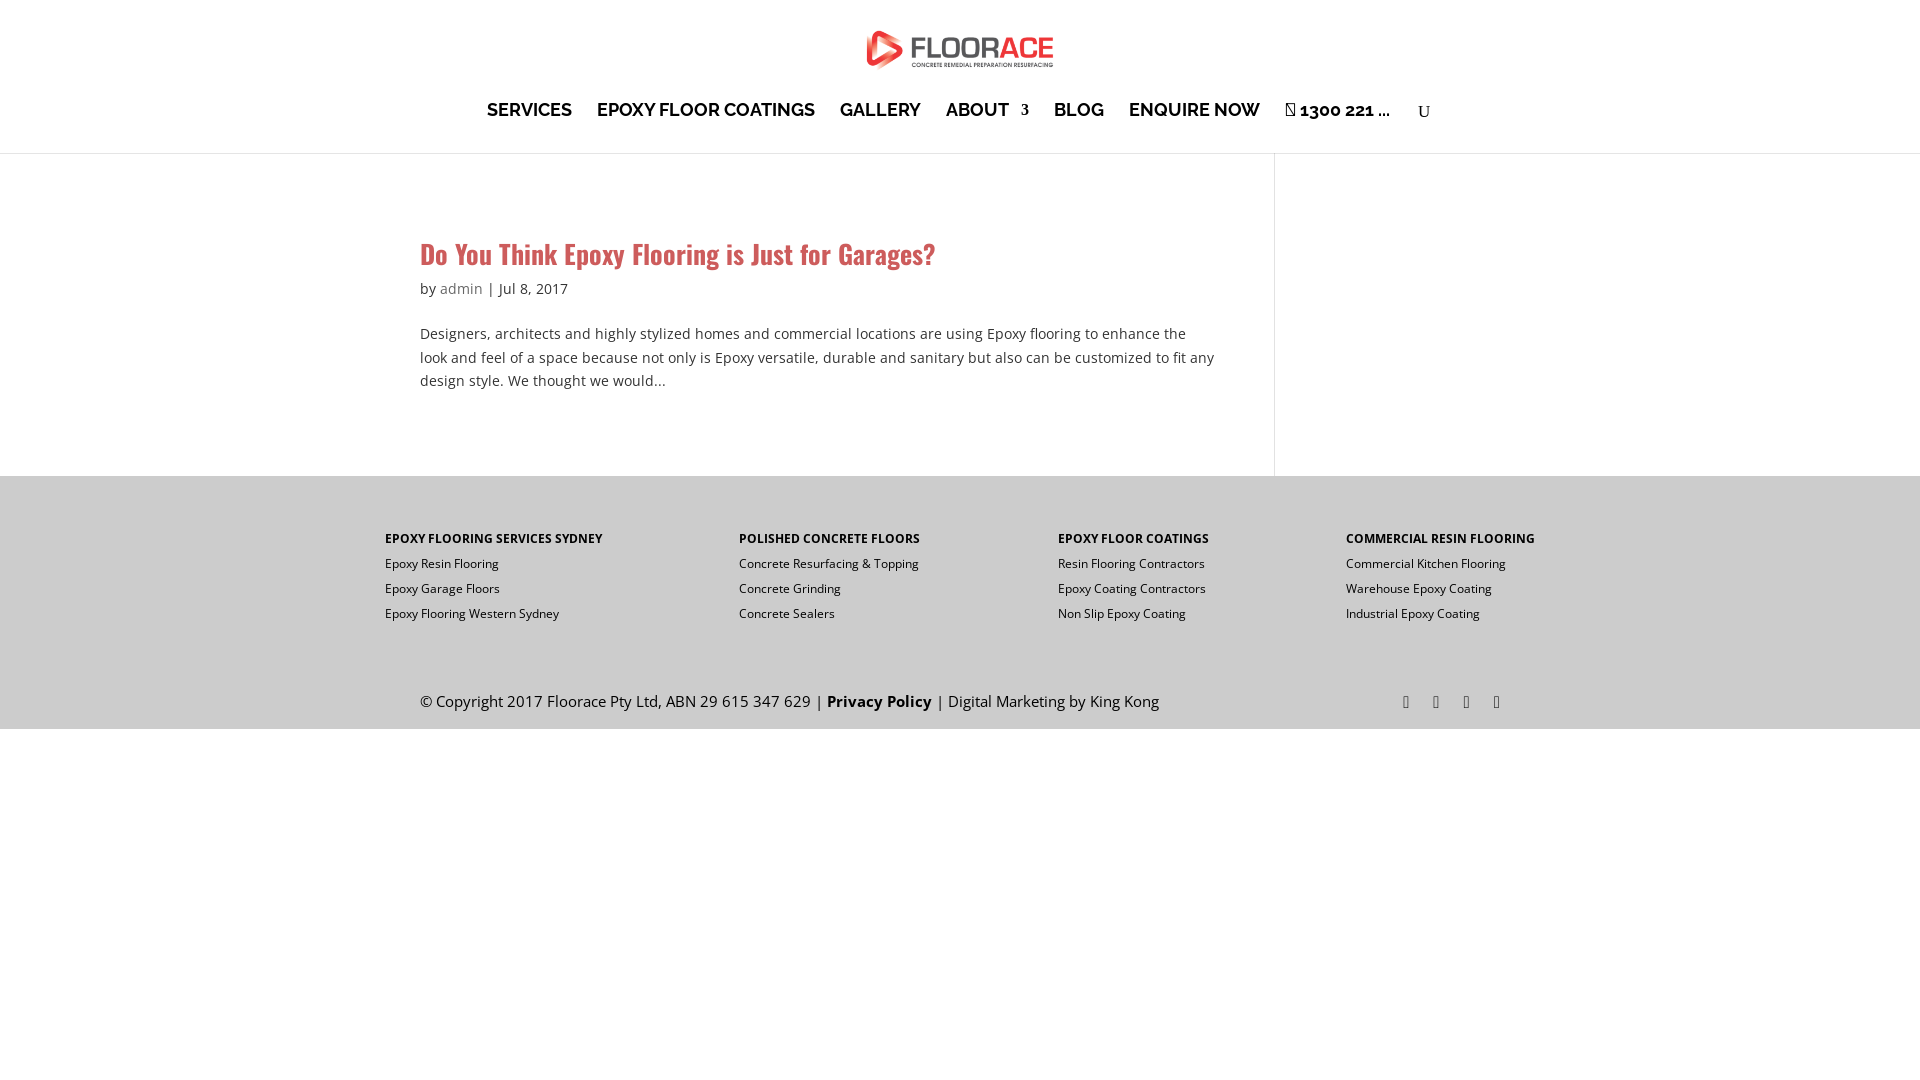 Image resolution: width=1920 pixels, height=1080 pixels. Describe the element at coordinates (1440, 538) in the screenshot. I see `COMMERCIAL RESIN FLOORING` at that location.